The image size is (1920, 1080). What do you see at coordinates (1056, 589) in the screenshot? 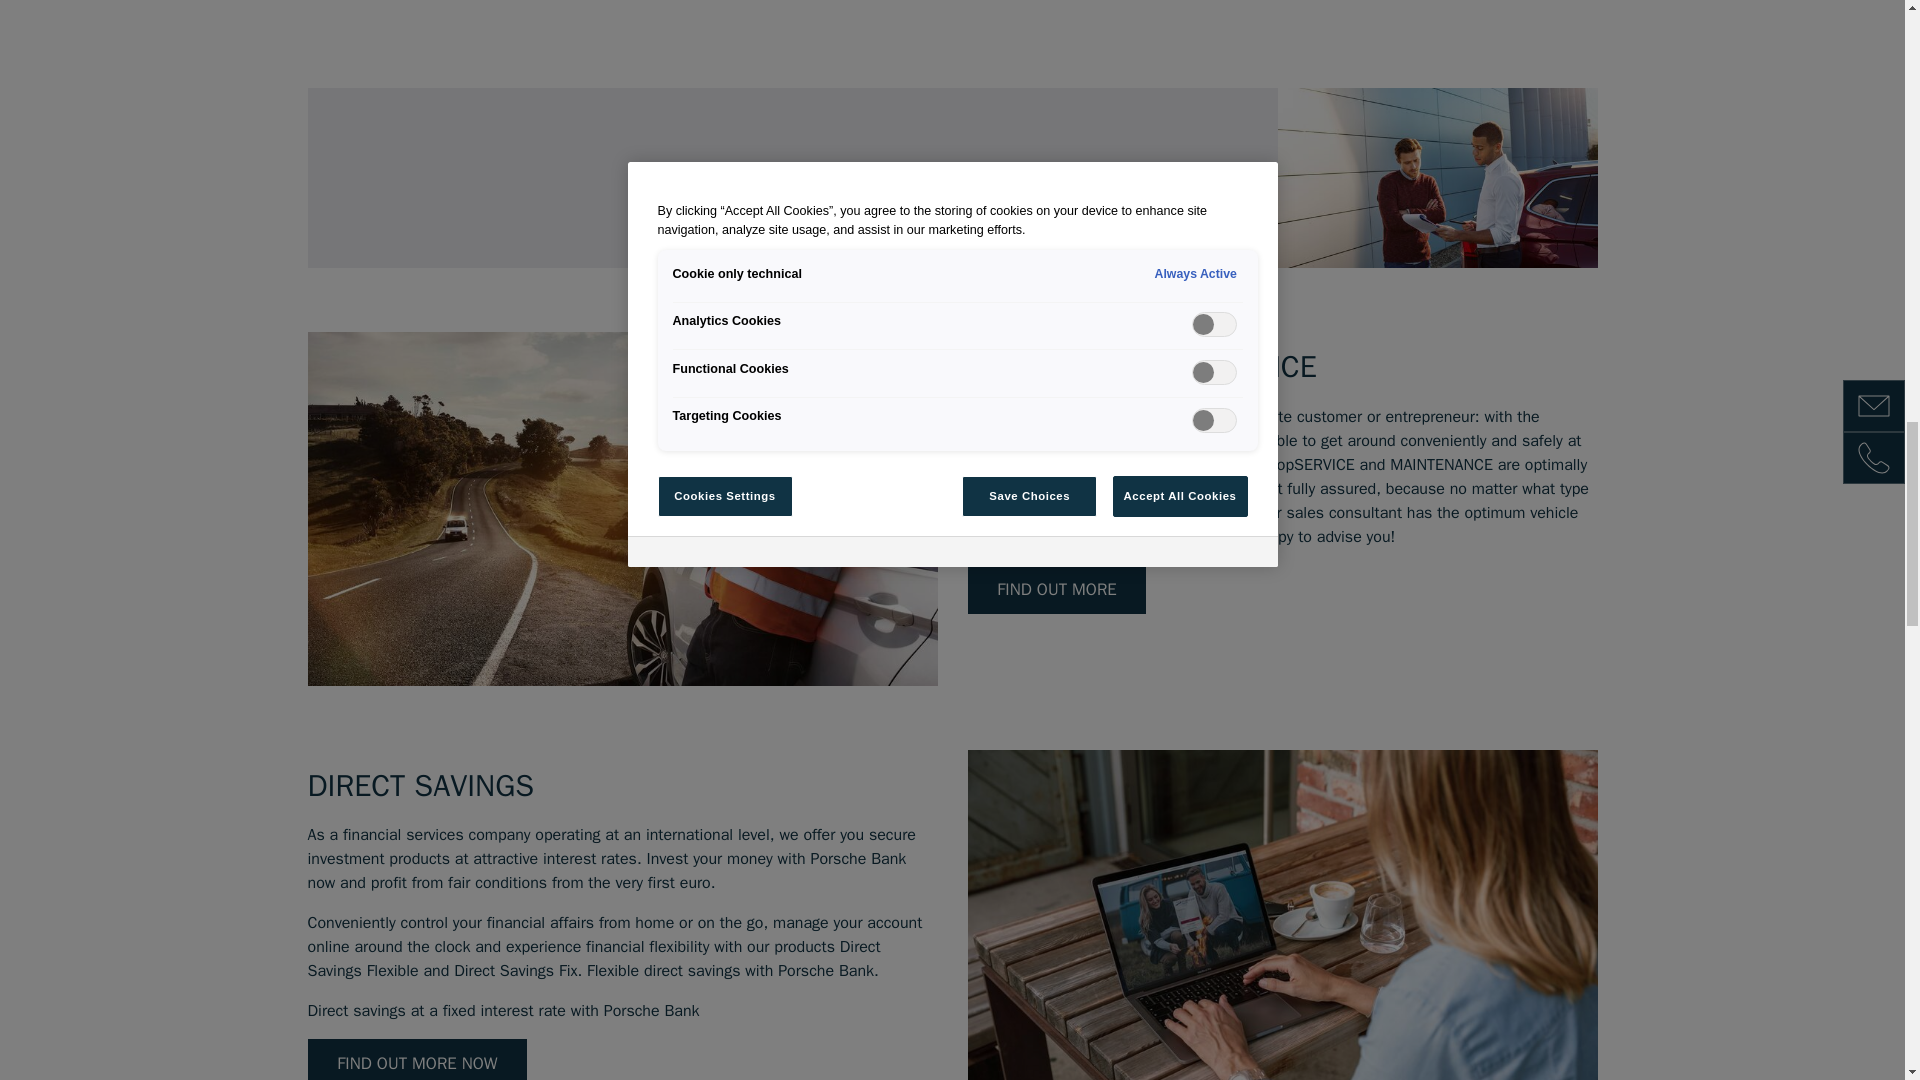
I see `FIND OUT MORE` at bounding box center [1056, 589].